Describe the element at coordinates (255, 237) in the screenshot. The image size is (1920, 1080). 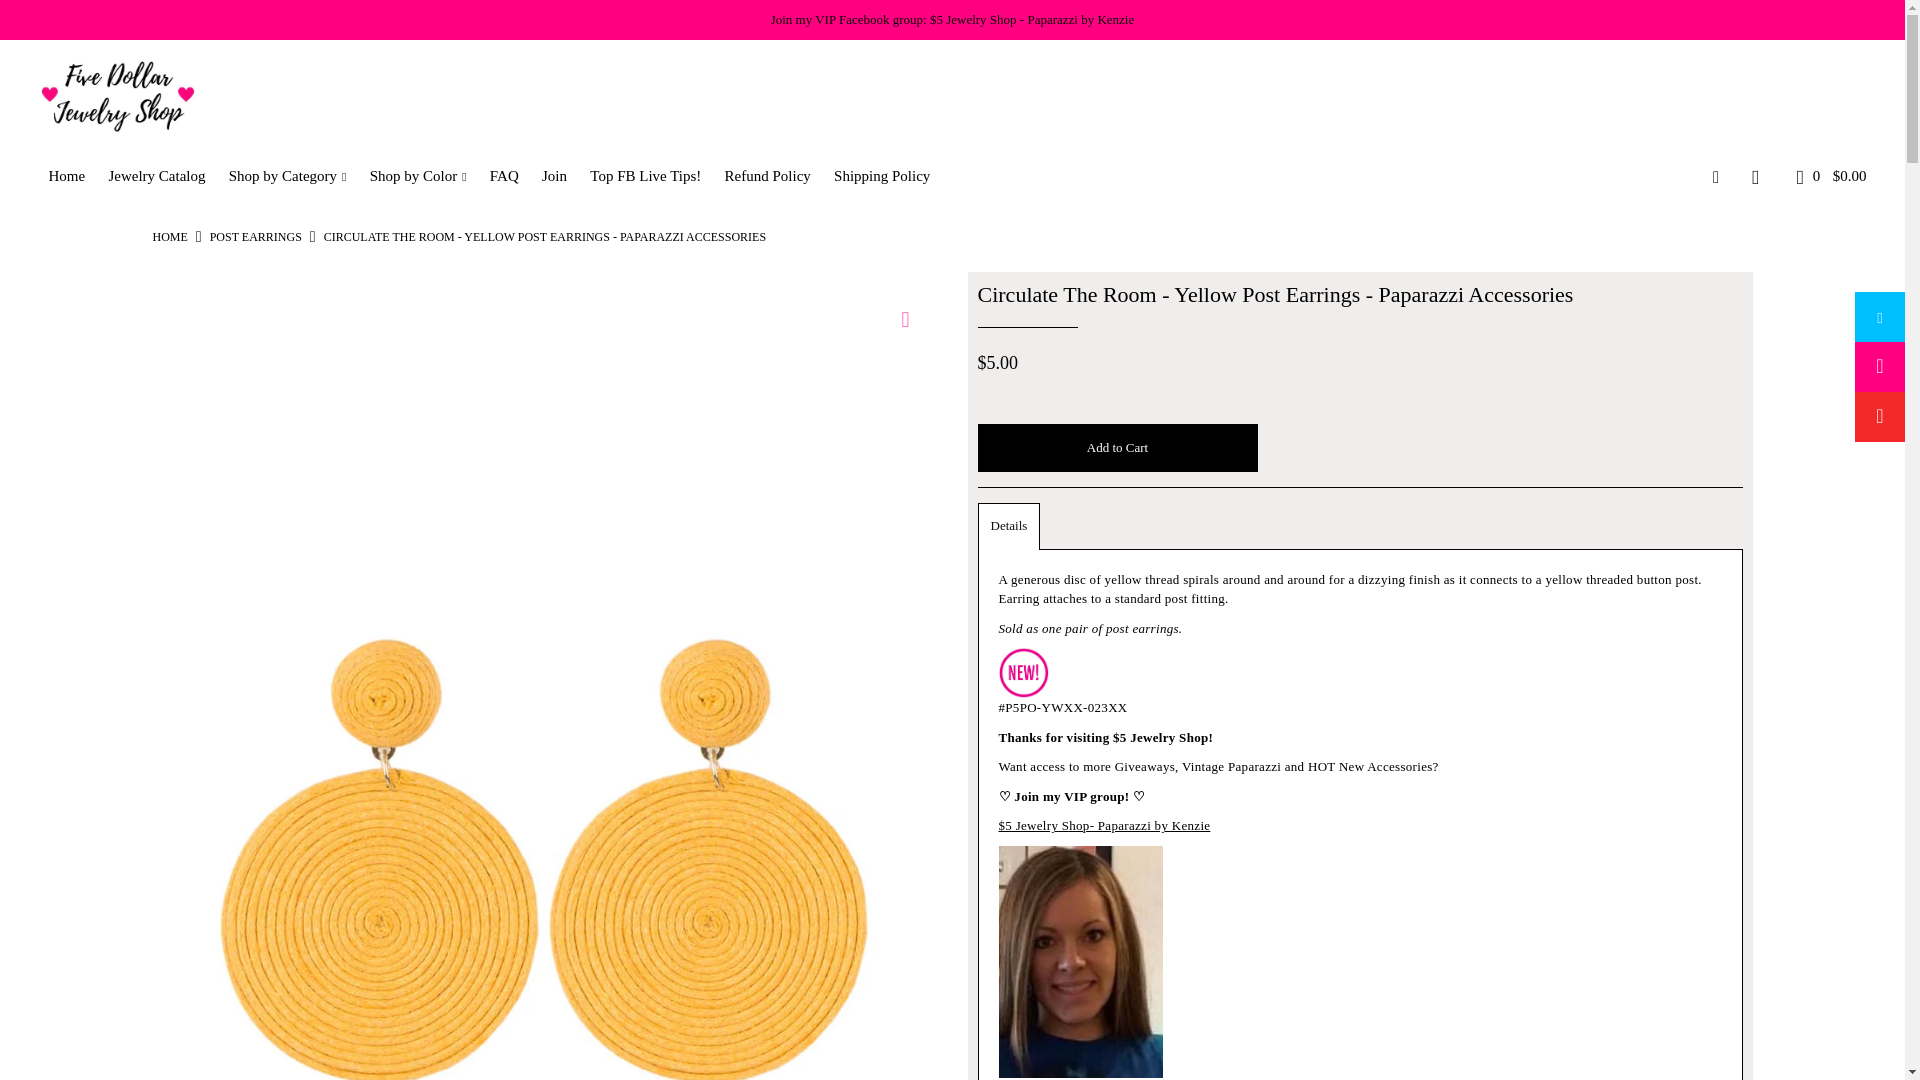
I see `Post Earrings` at that location.